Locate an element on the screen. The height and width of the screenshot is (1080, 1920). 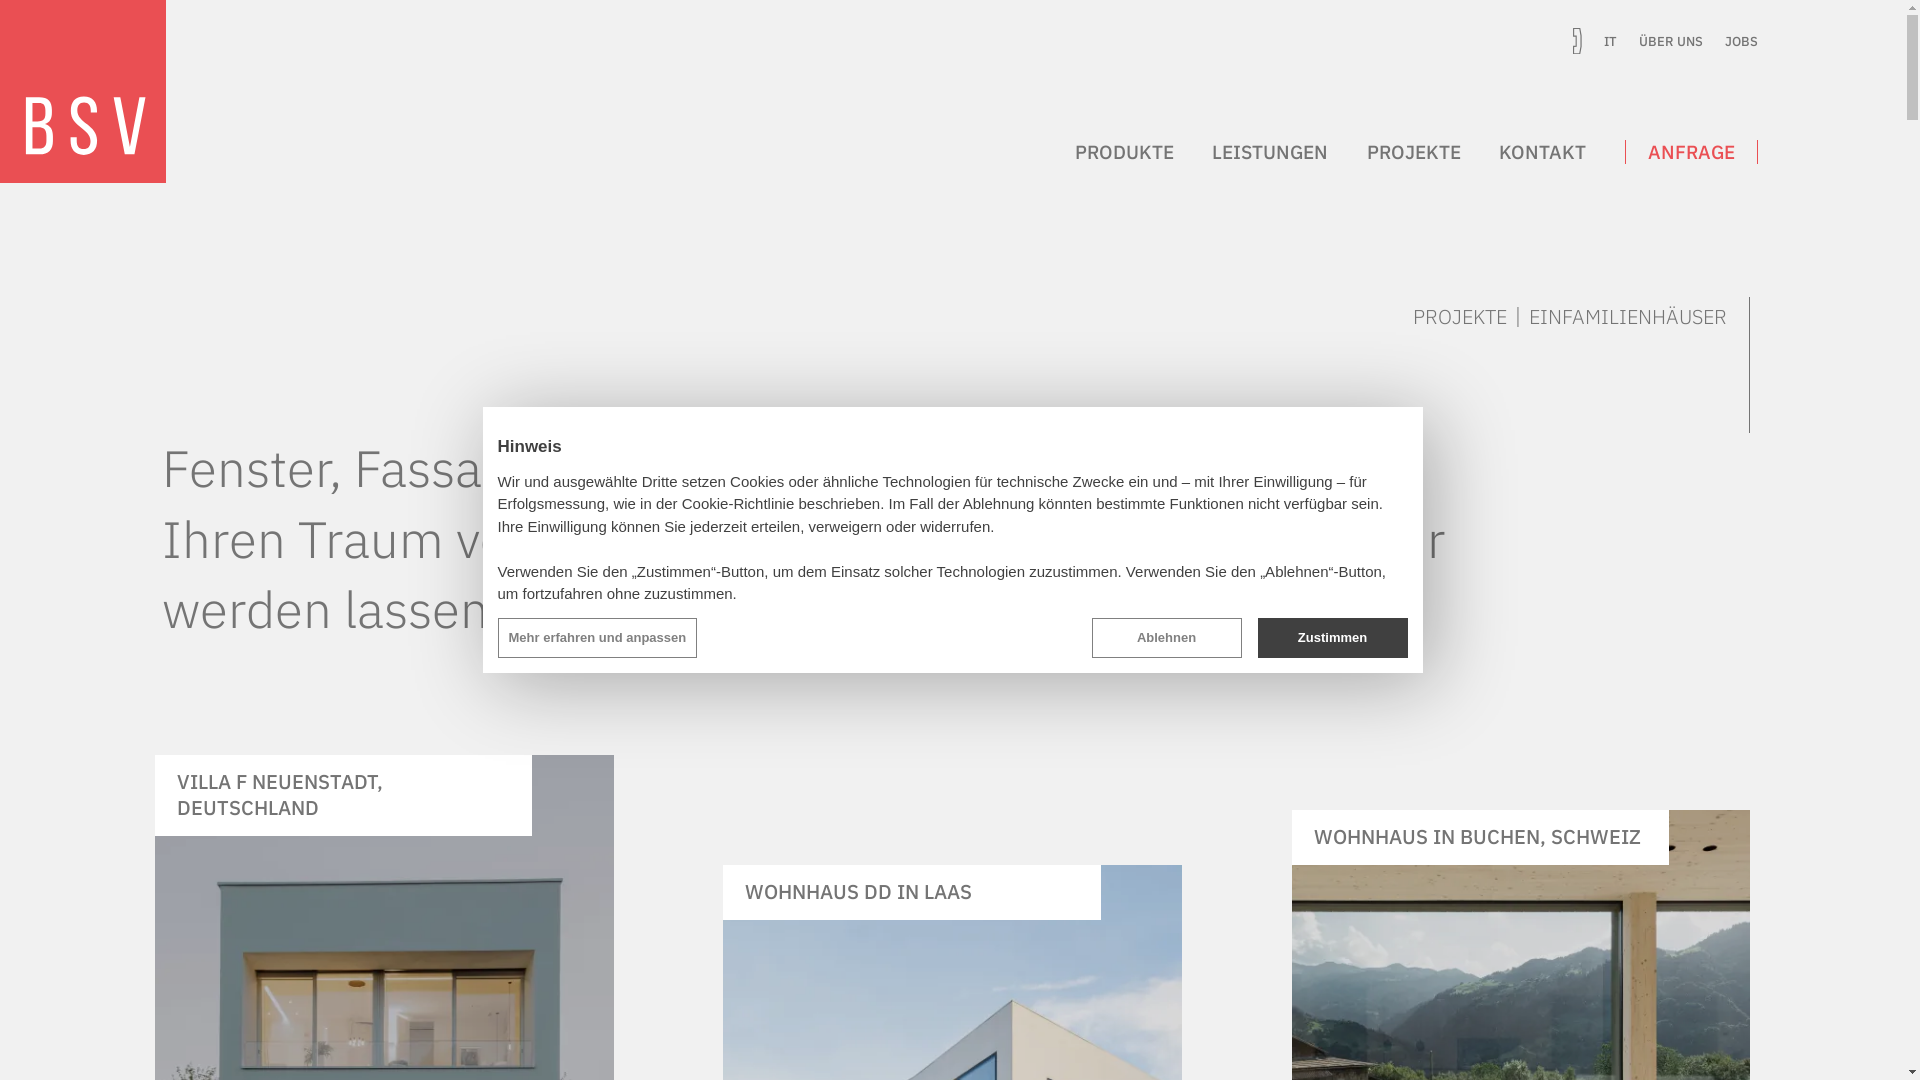
LEISTUNGEN is located at coordinates (1290, 152).